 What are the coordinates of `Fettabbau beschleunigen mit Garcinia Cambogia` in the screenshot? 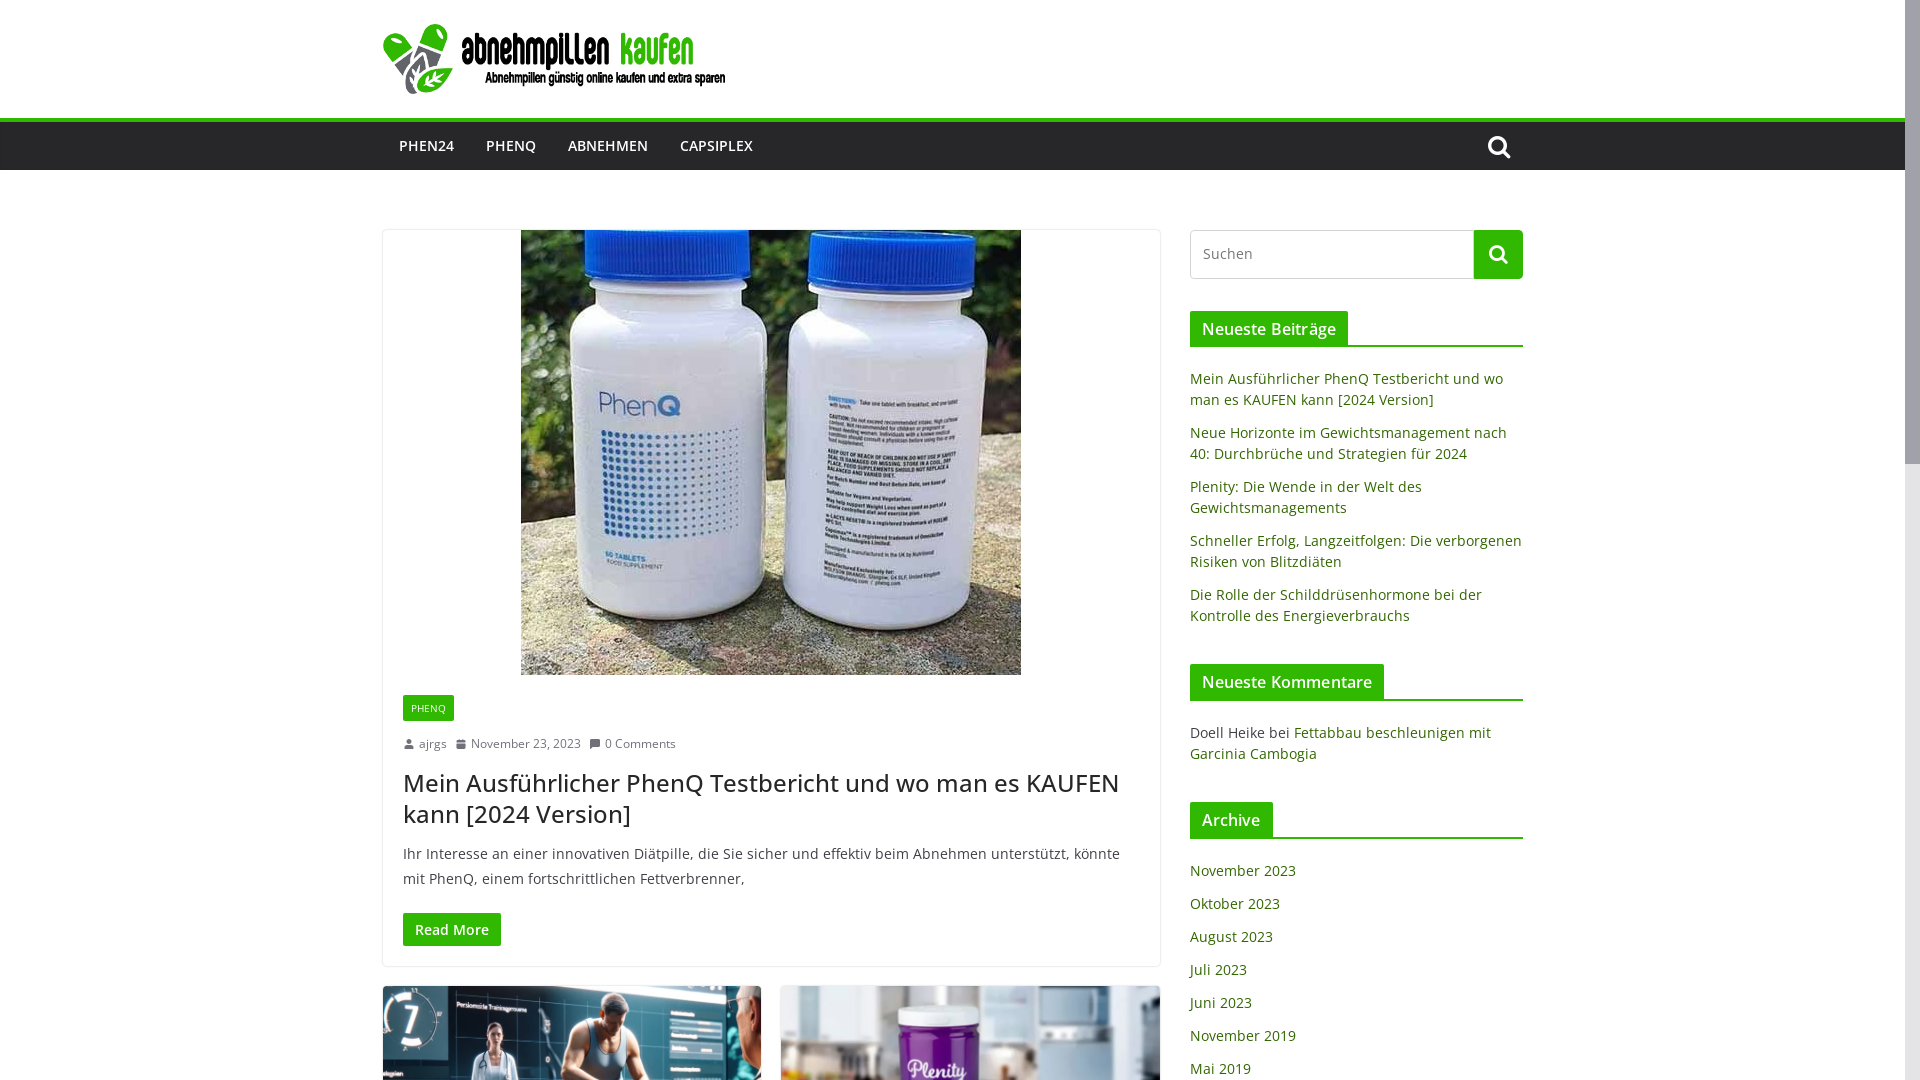 It's located at (1340, 743).